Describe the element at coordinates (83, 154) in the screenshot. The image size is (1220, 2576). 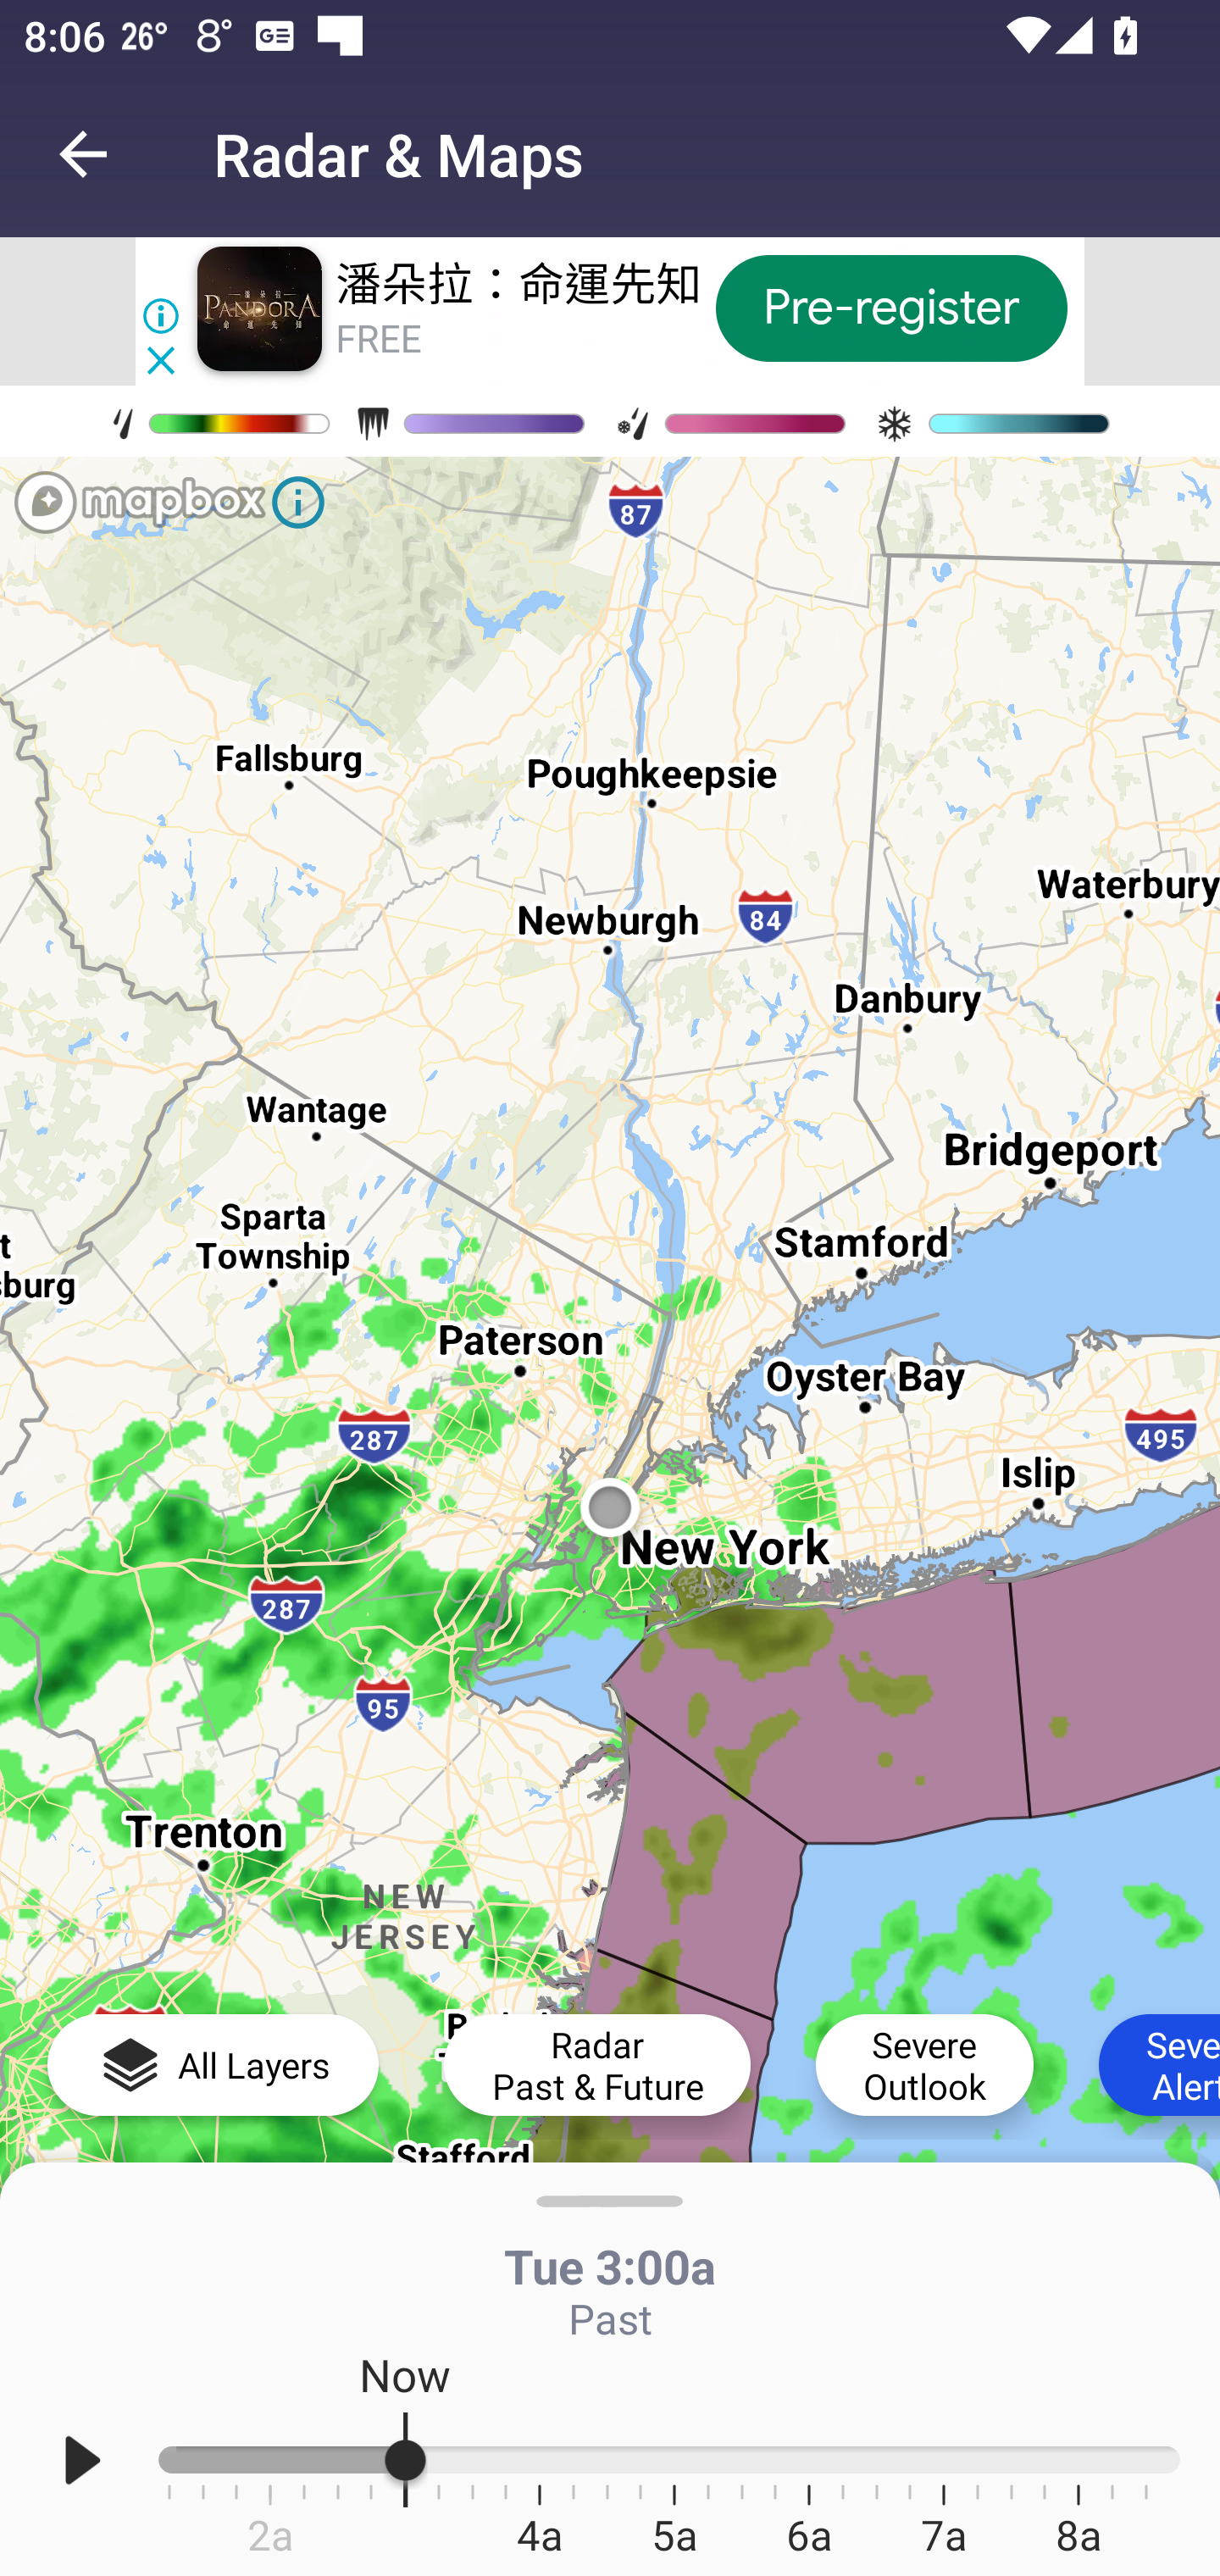
I see `Navigate up` at that location.